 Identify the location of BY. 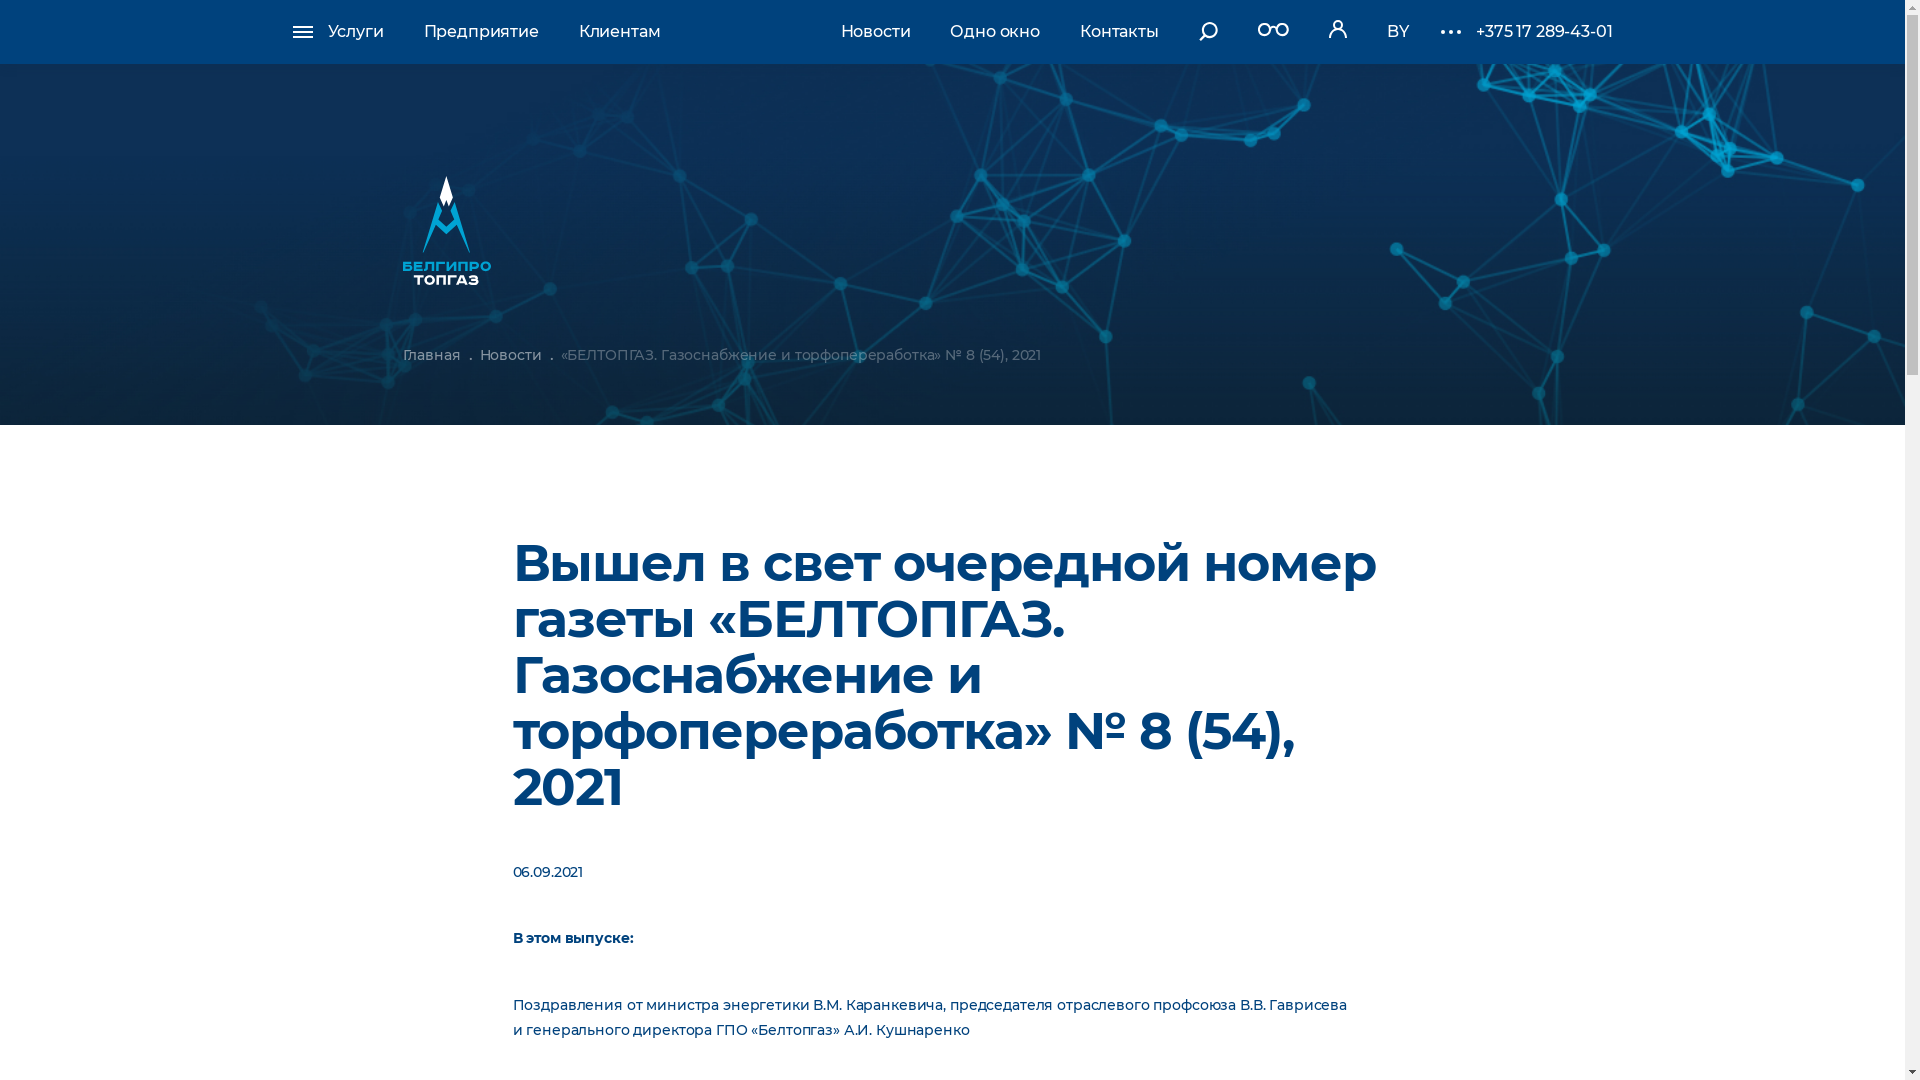
(1398, 32).